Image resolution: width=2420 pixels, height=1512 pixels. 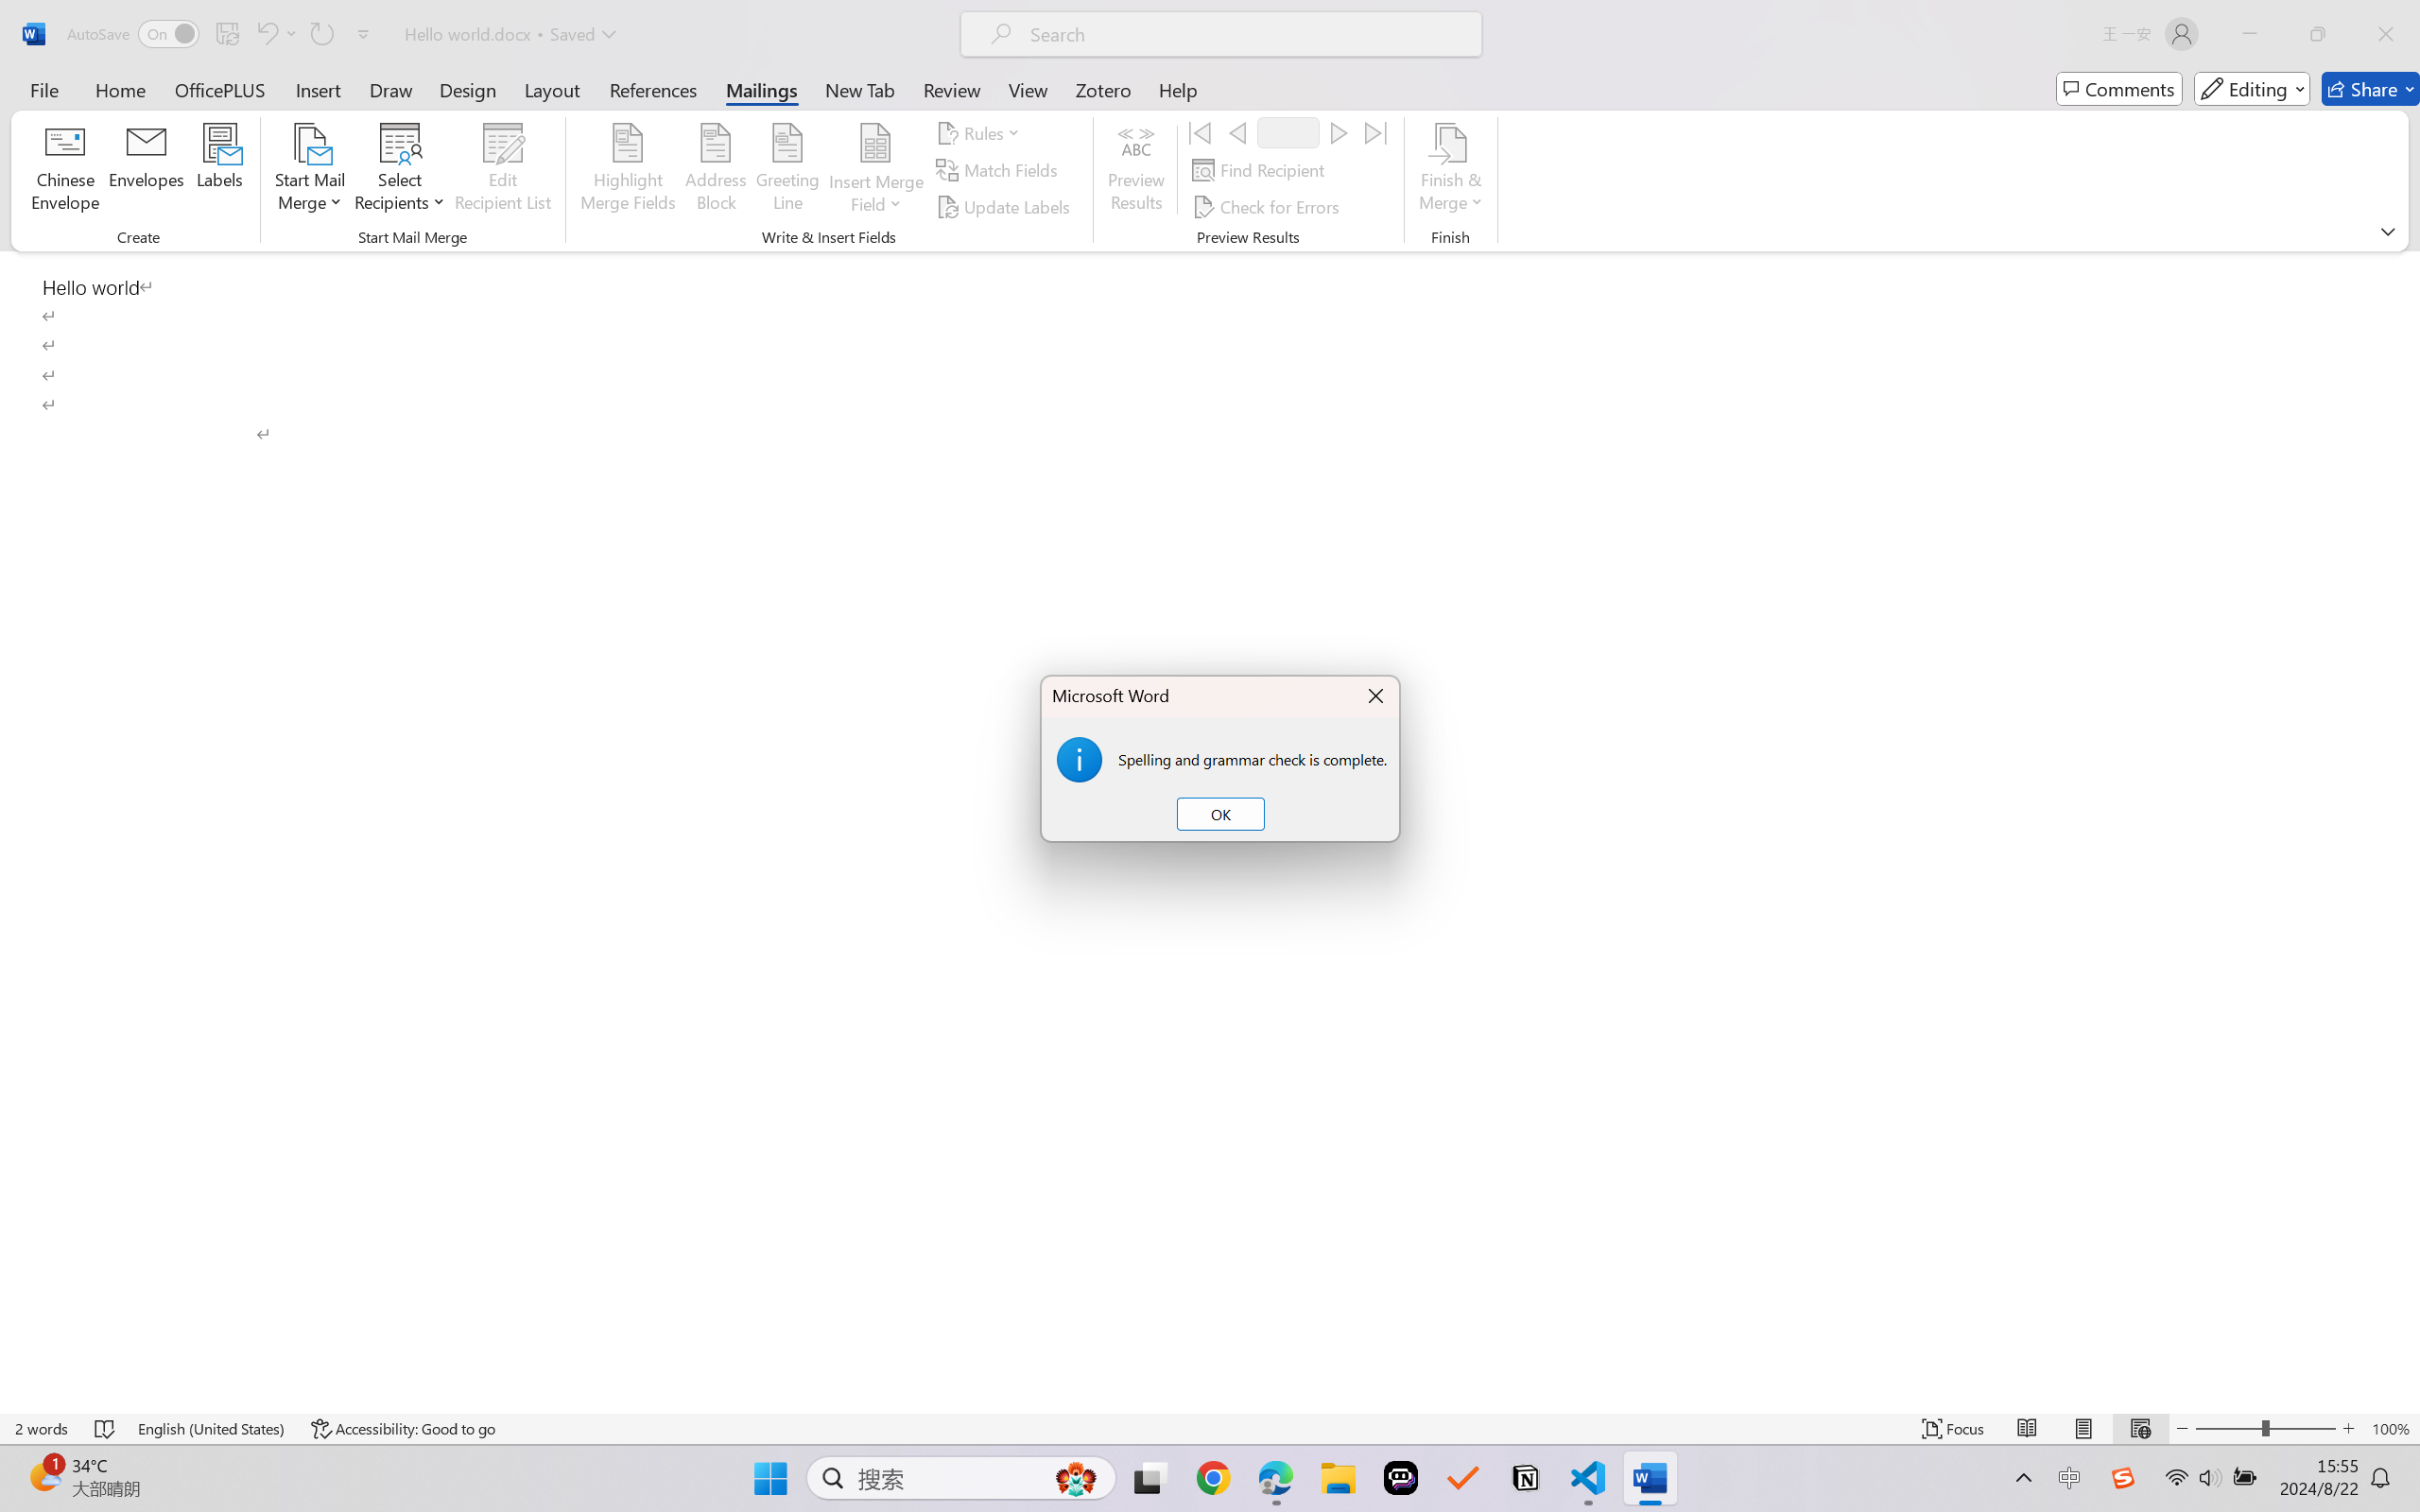 What do you see at coordinates (2388, 231) in the screenshot?
I see `Ribbon Display Options` at bounding box center [2388, 231].